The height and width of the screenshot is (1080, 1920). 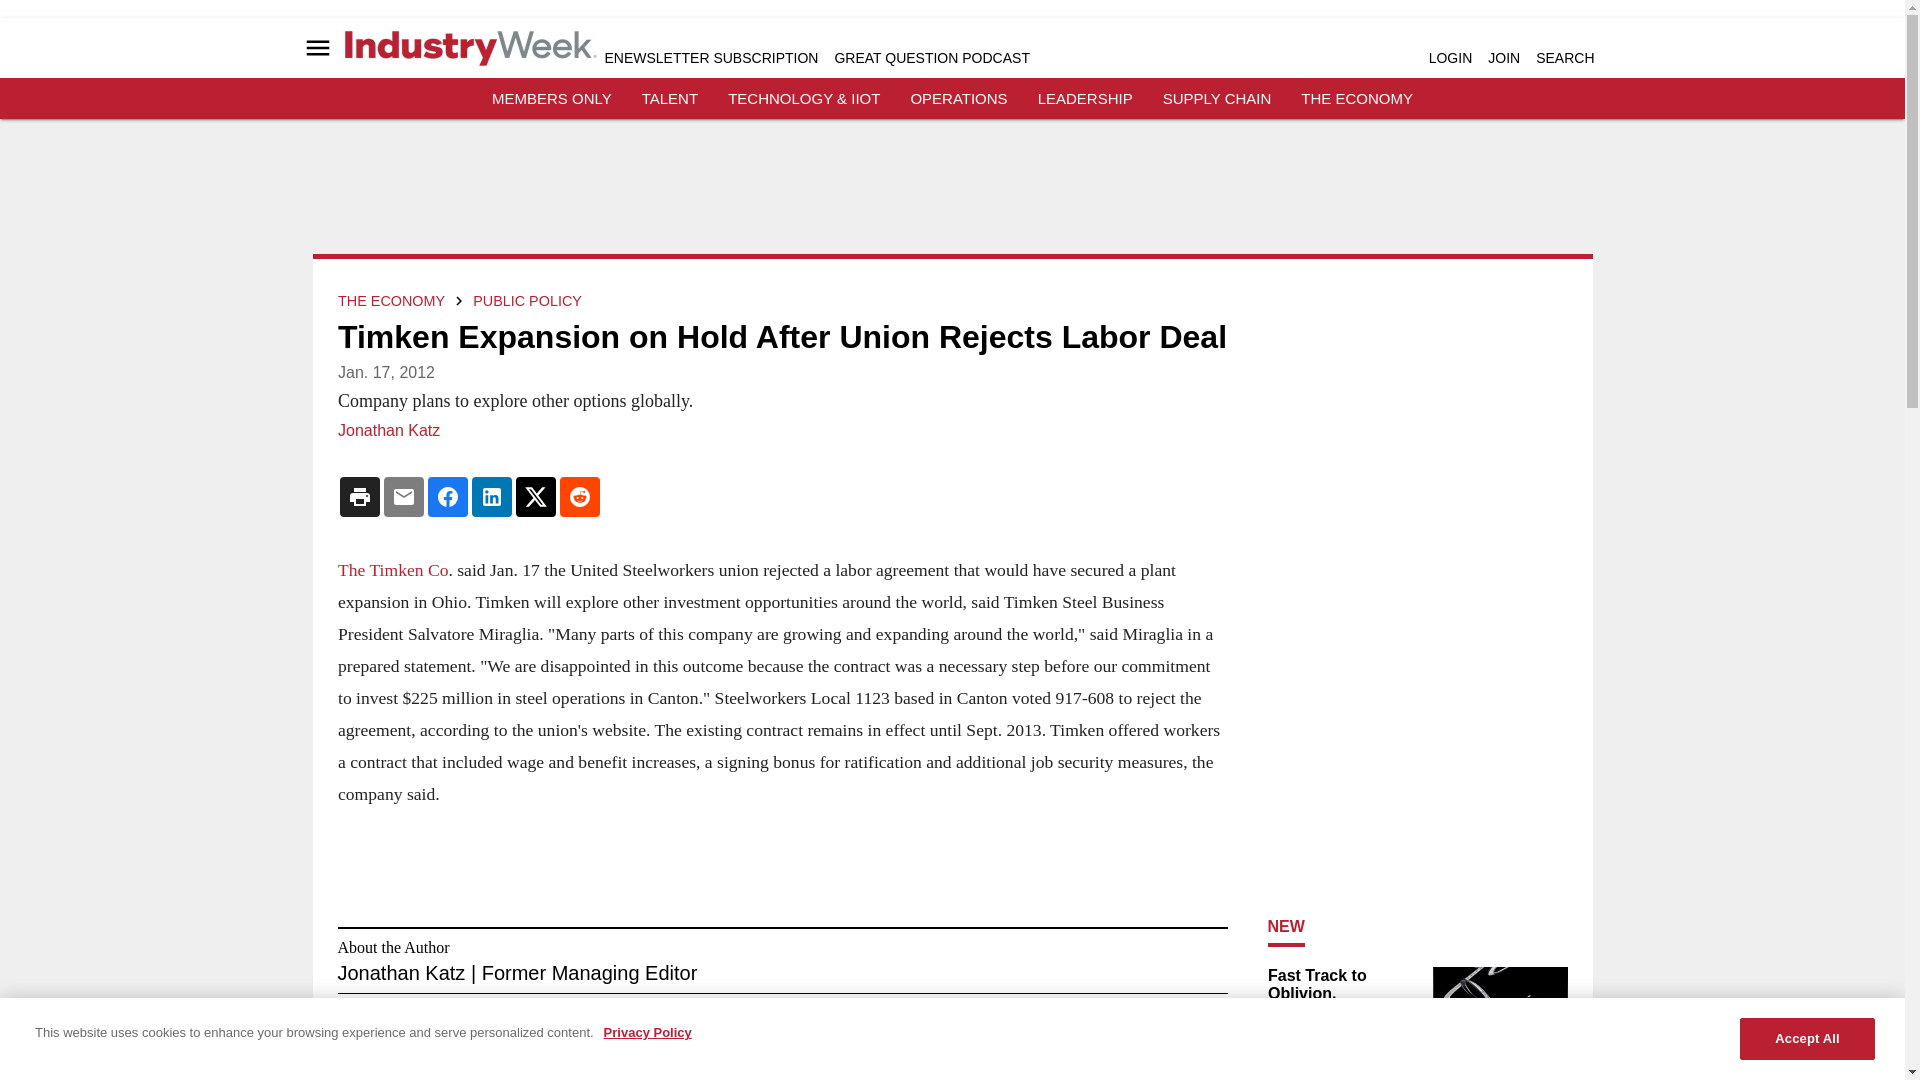 I want to click on JOIN, so click(x=1504, y=57).